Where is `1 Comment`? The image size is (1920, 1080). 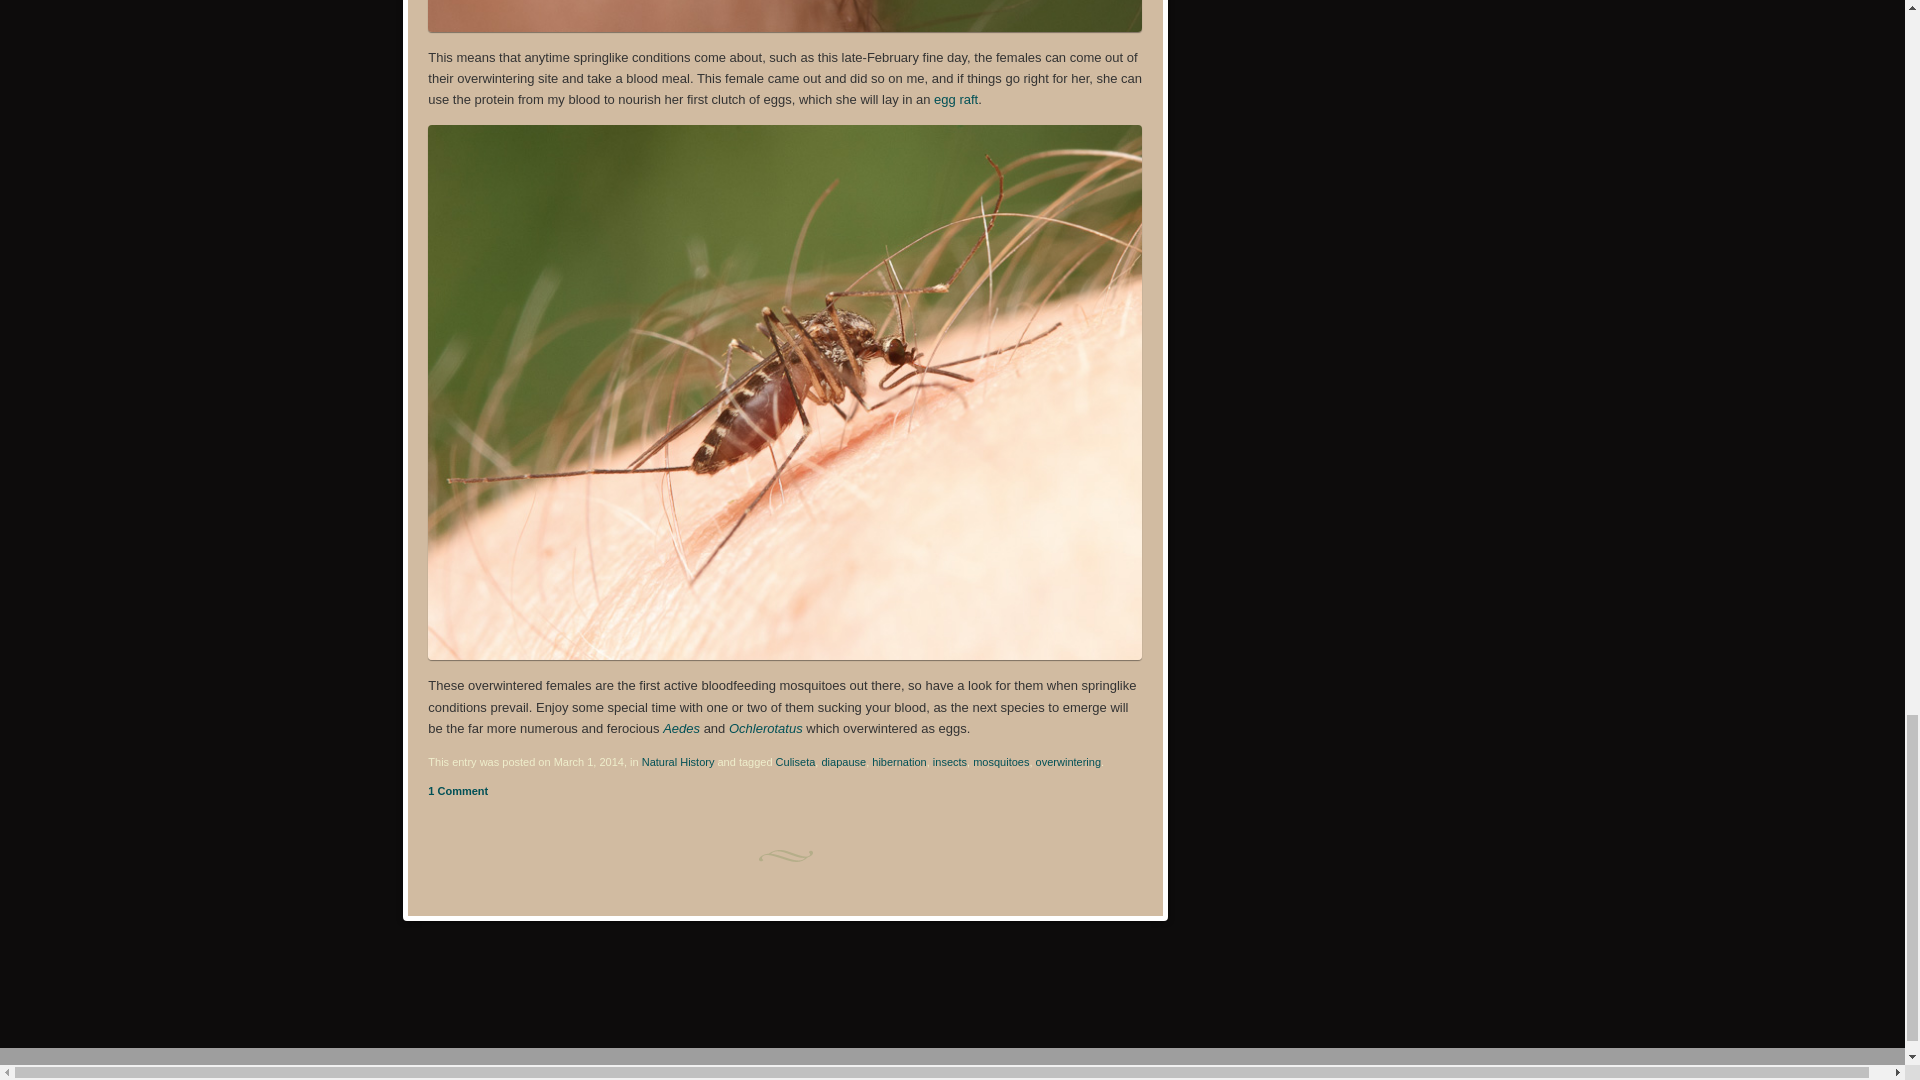 1 Comment is located at coordinates (458, 791).